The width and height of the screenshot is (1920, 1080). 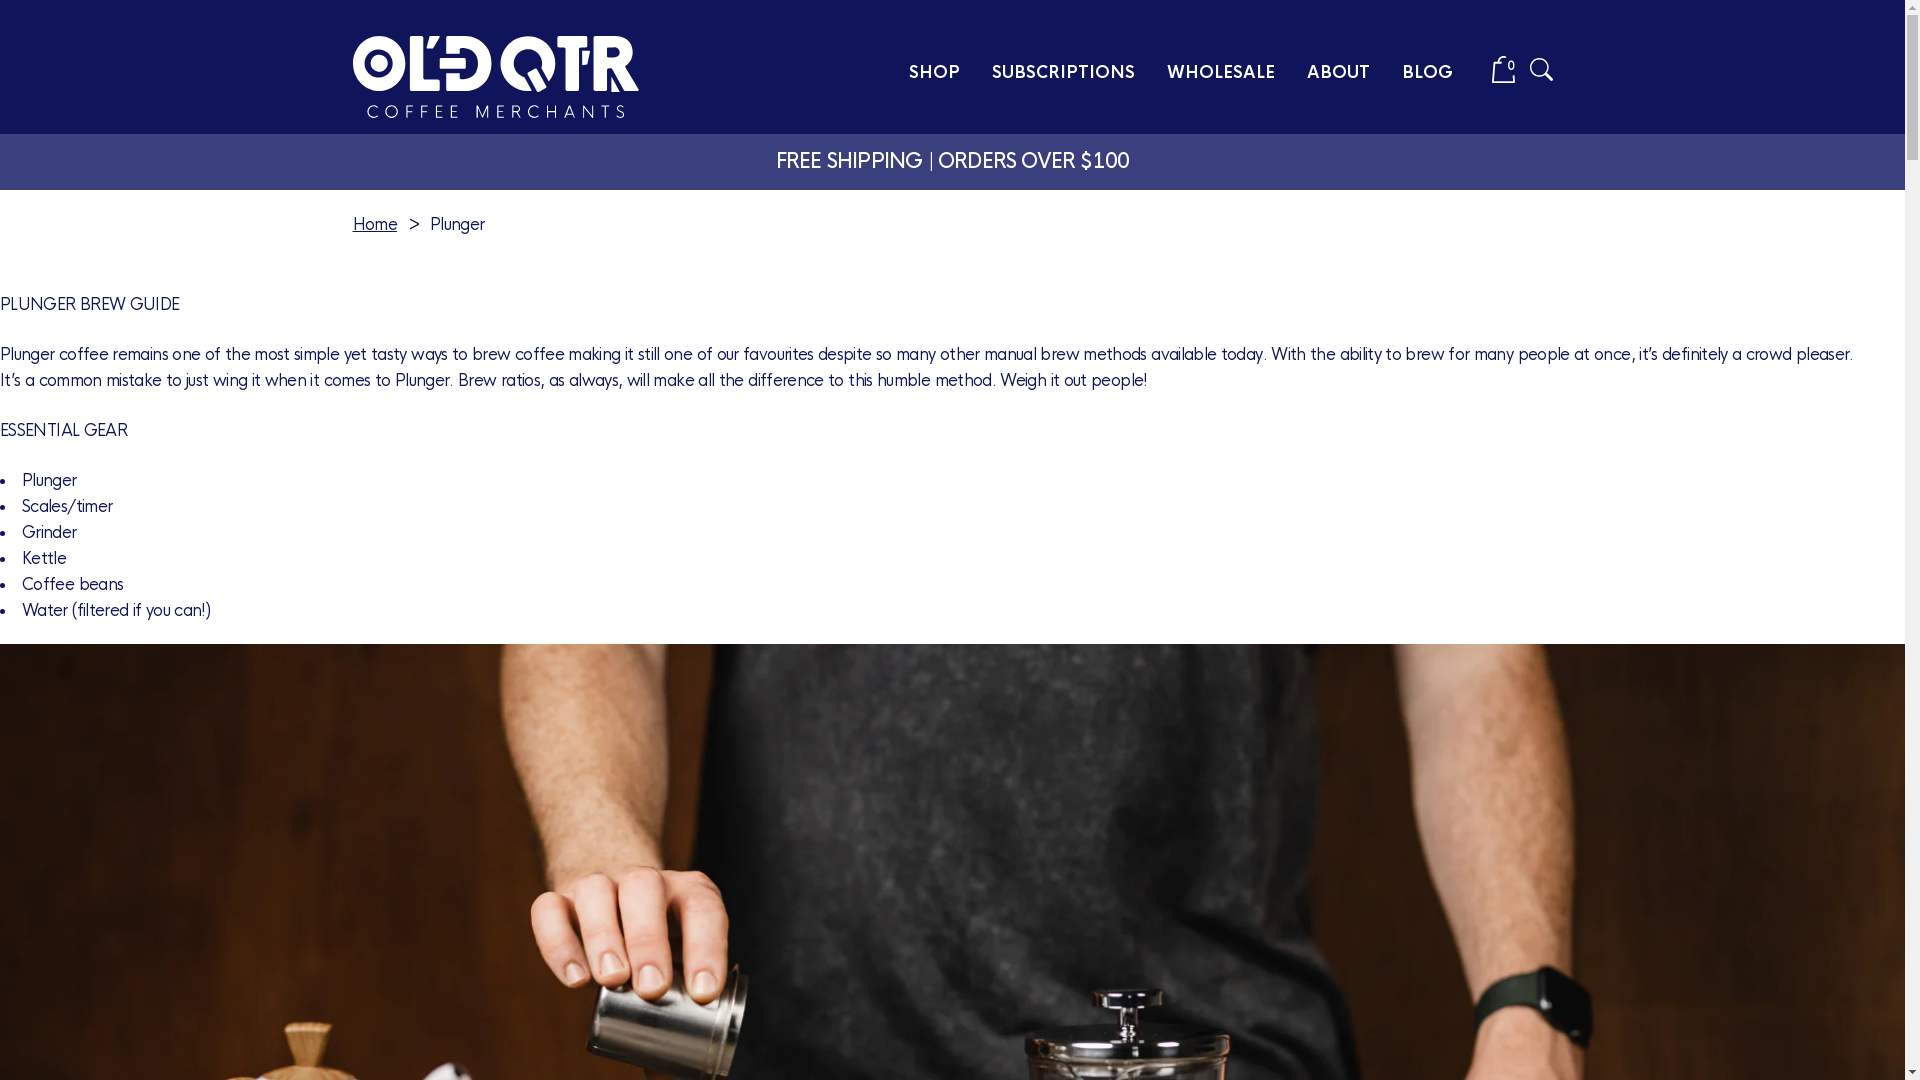 What do you see at coordinates (1504, 78) in the screenshot?
I see `0` at bounding box center [1504, 78].